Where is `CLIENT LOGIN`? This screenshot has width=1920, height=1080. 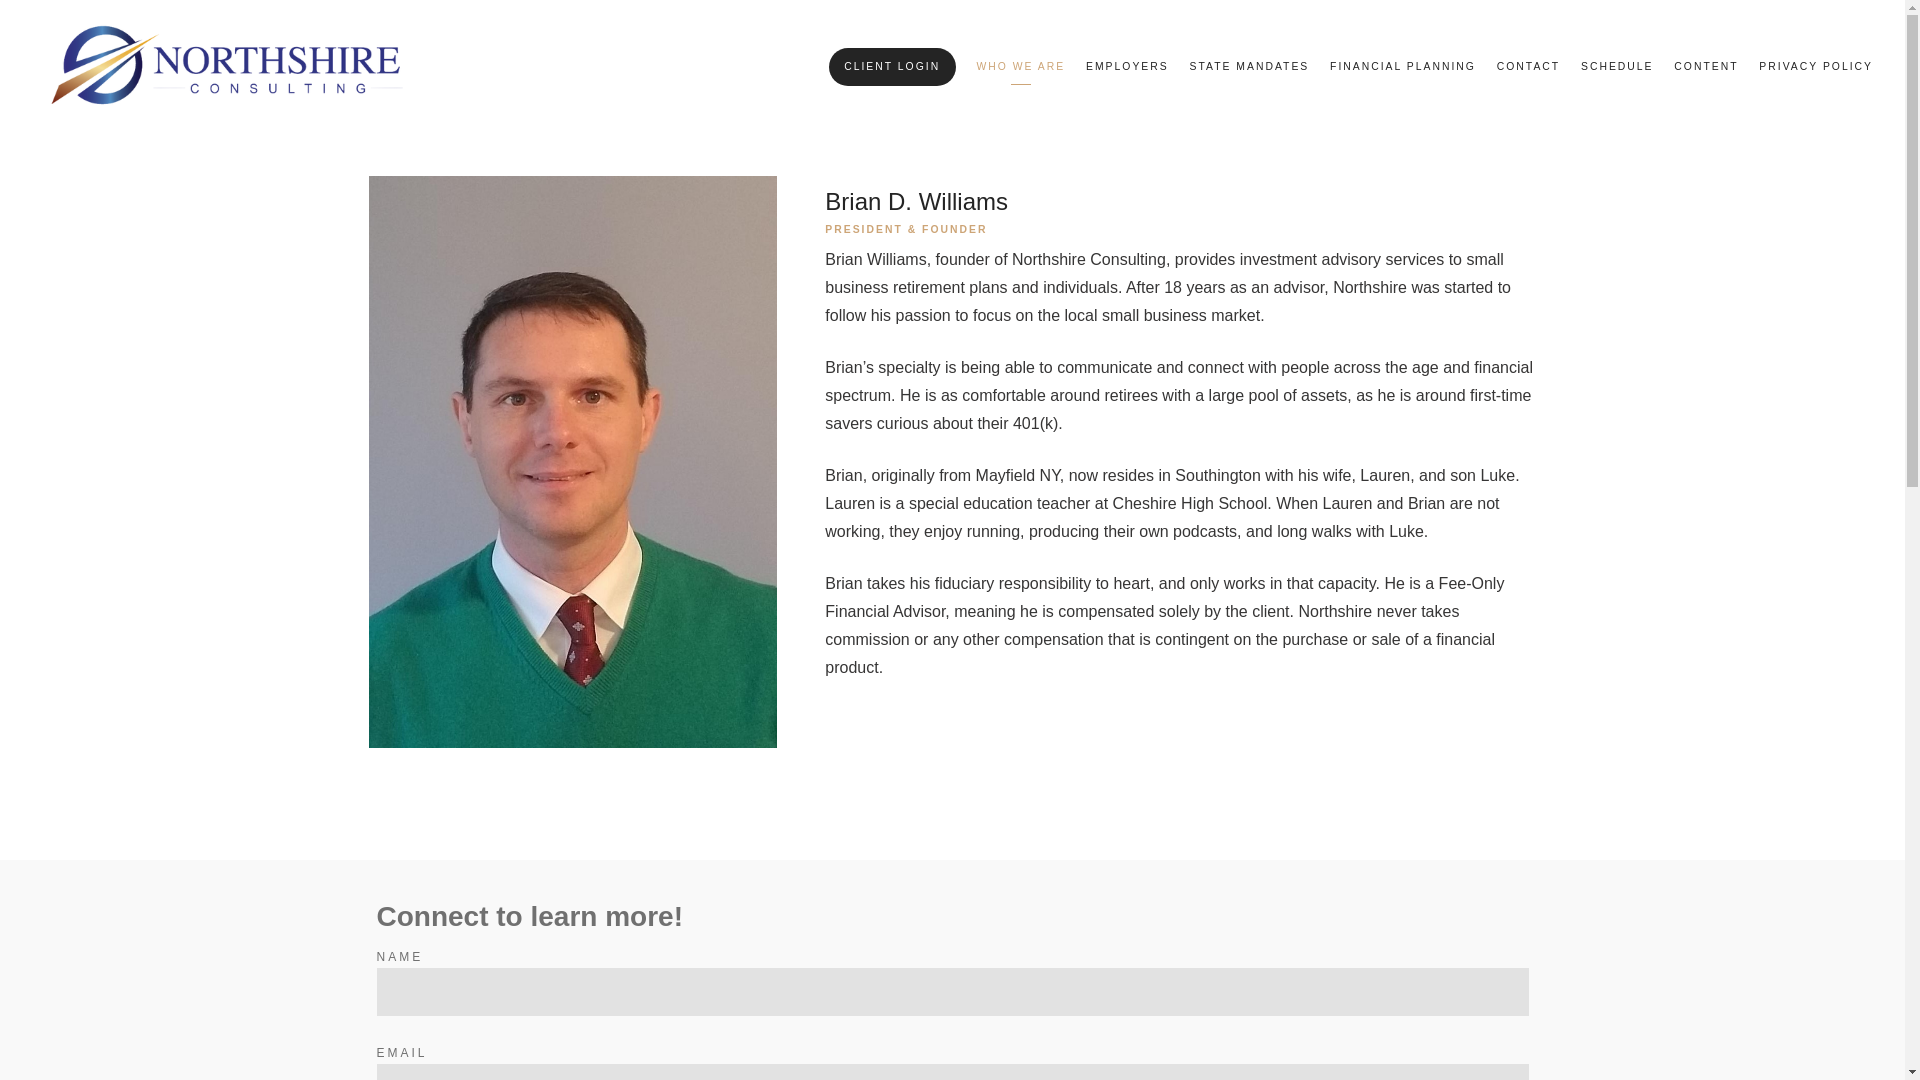 CLIENT LOGIN is located at coordinates (892, 67).